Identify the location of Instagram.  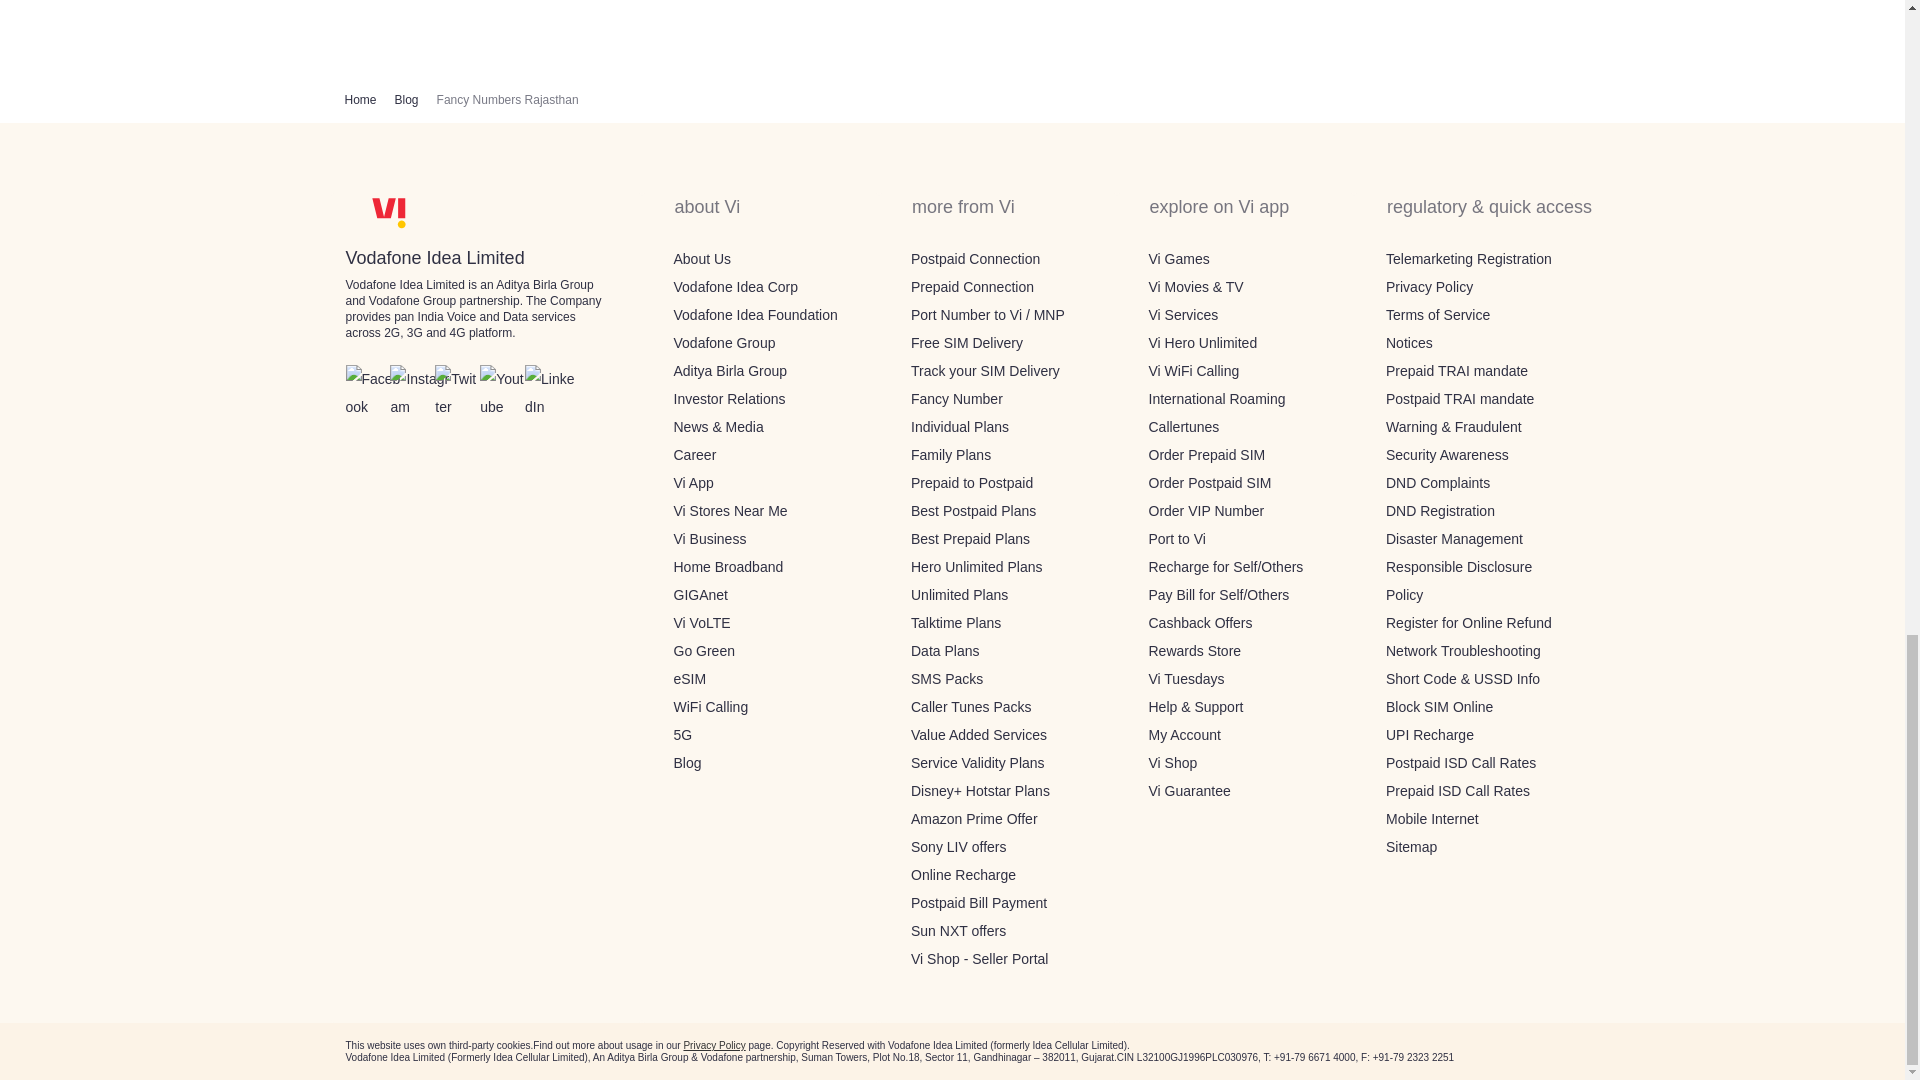
(420, 393).